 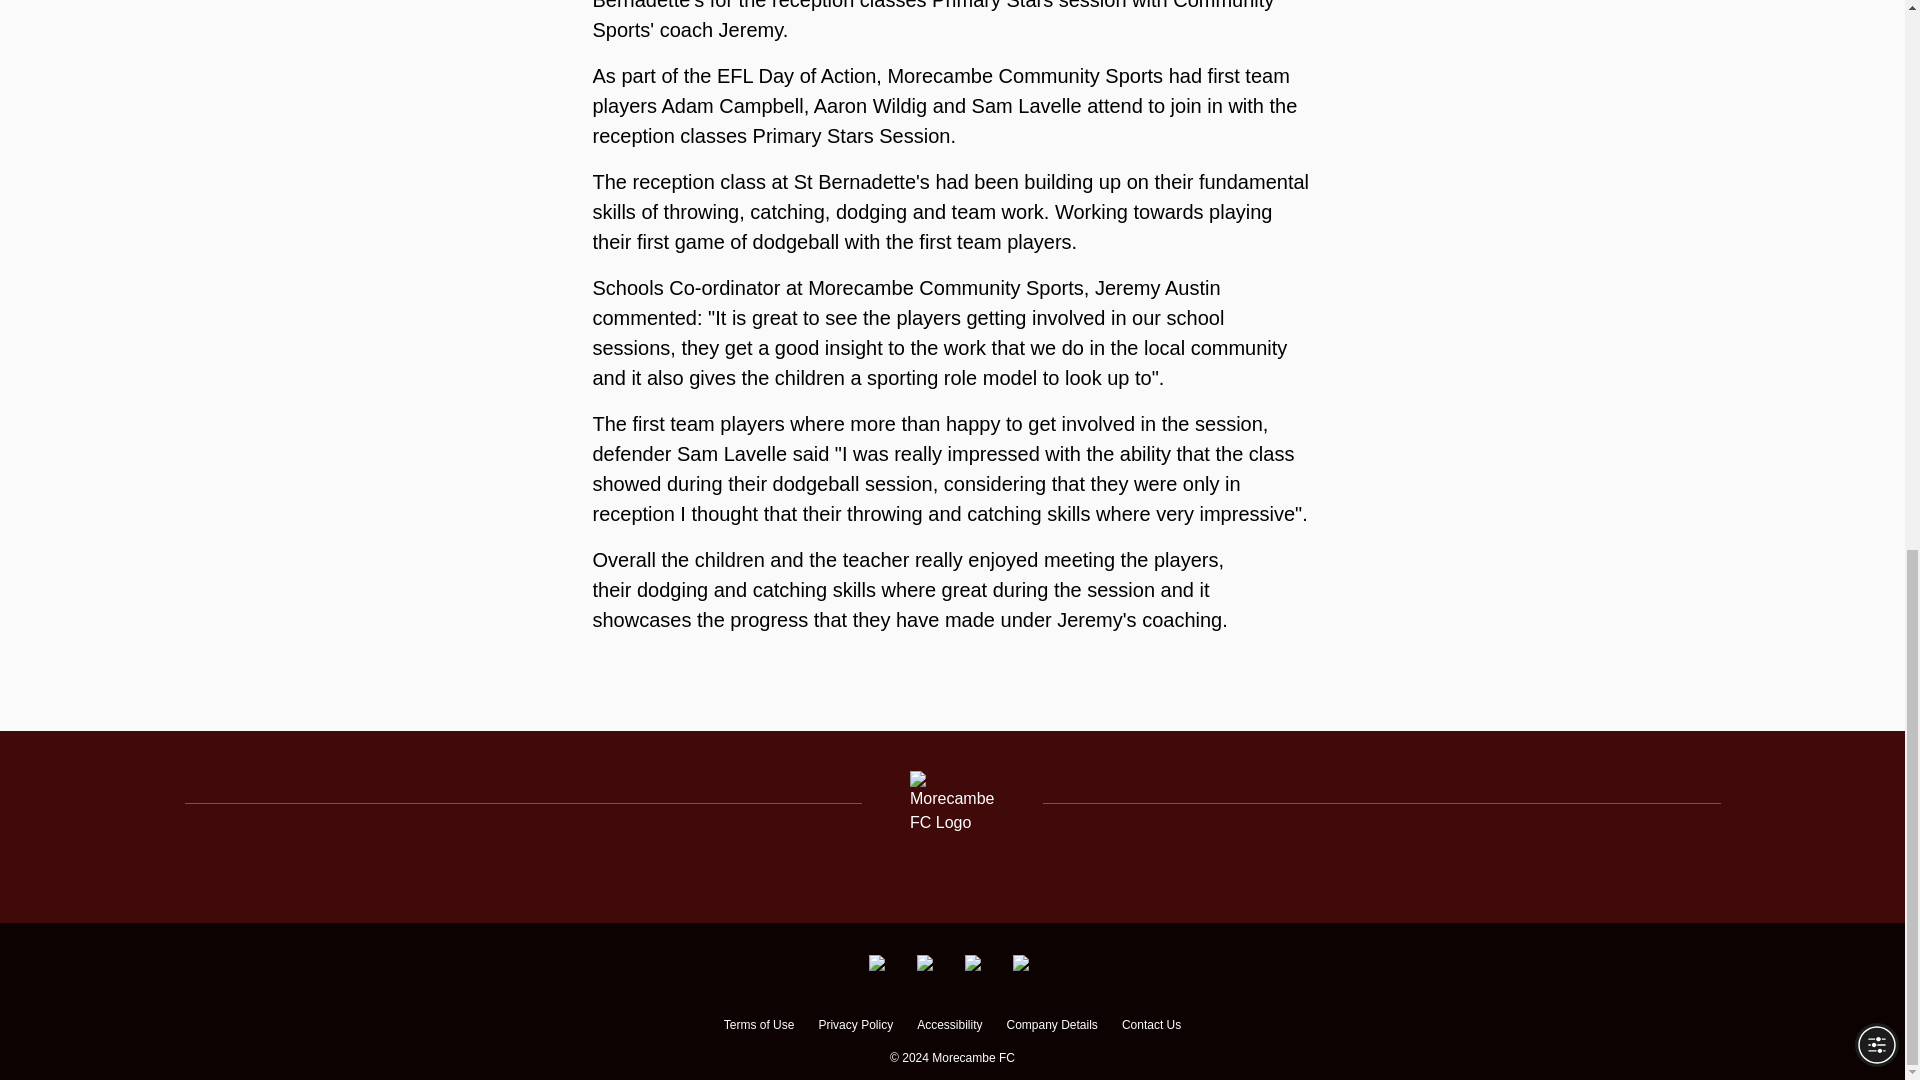 I want to click on Contact Us, so click(x=1150, y=1027).